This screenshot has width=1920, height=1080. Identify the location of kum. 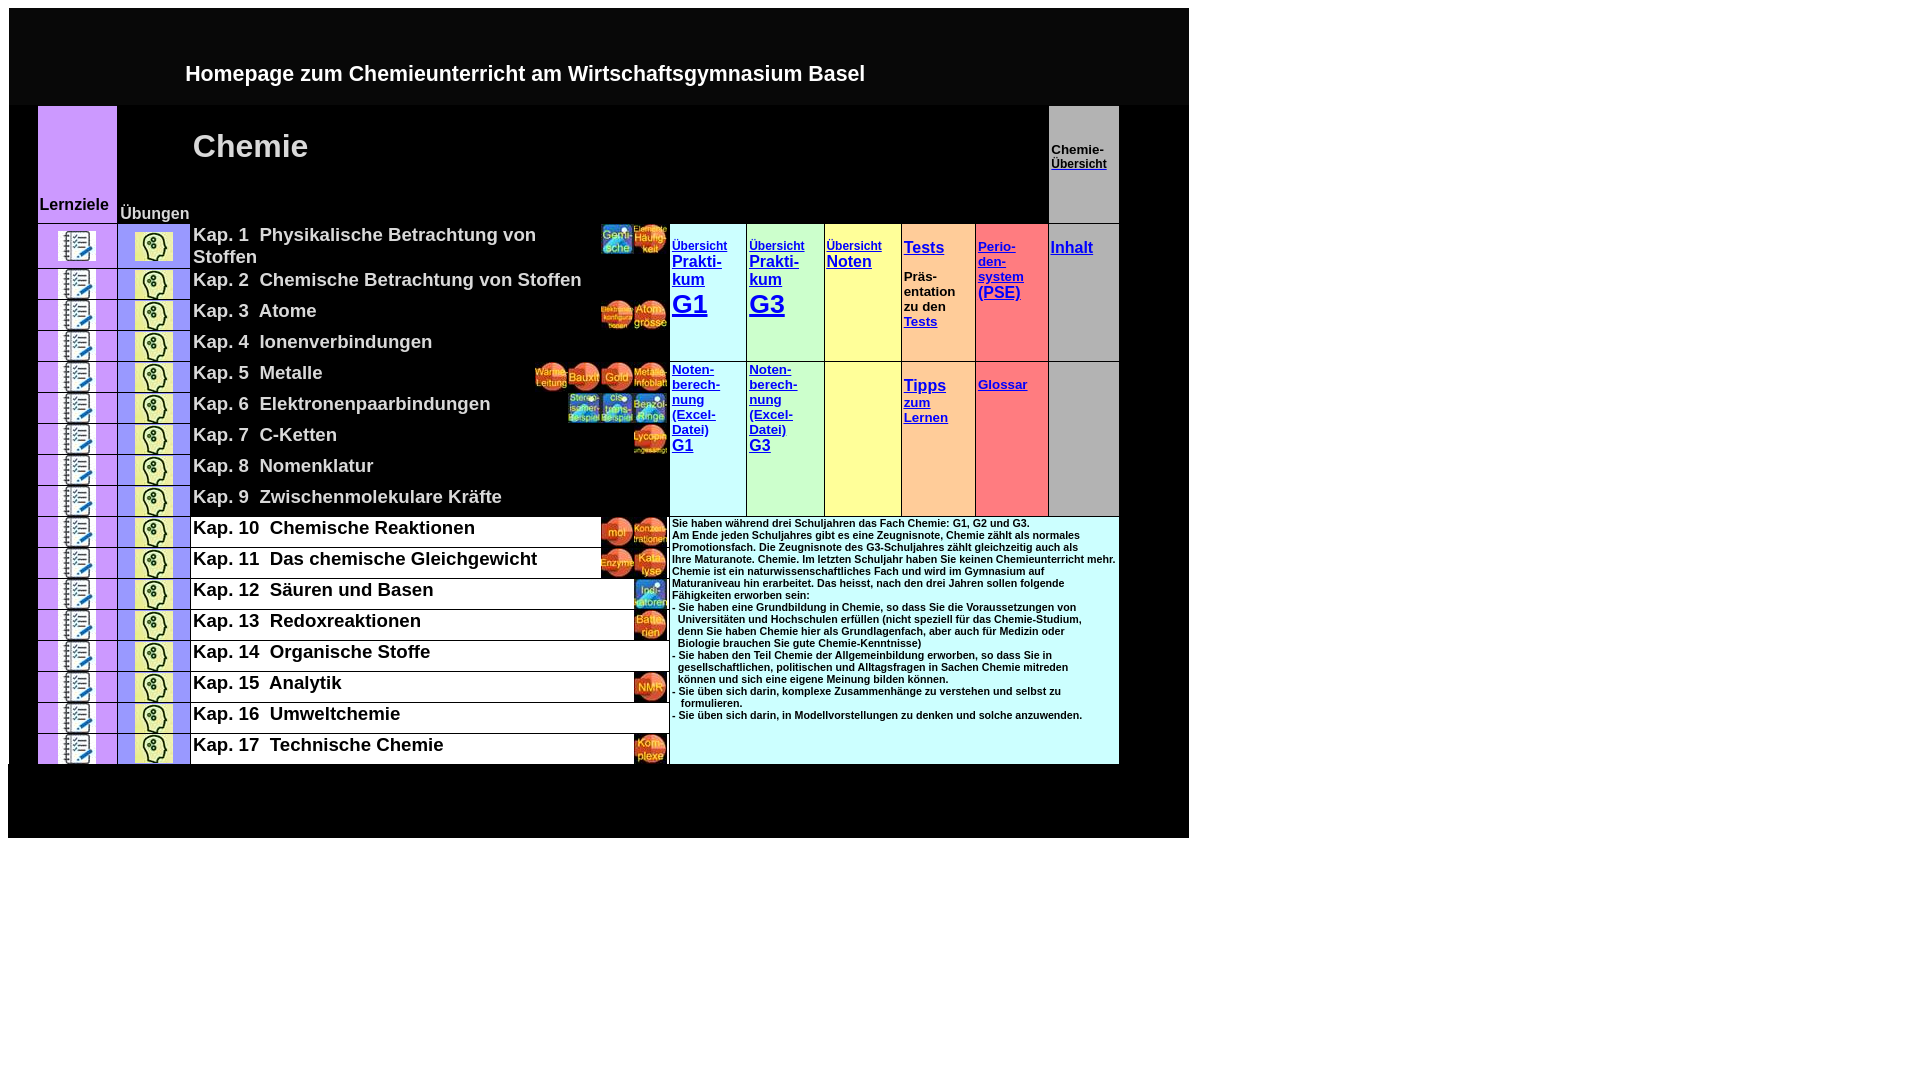
(688, 280).